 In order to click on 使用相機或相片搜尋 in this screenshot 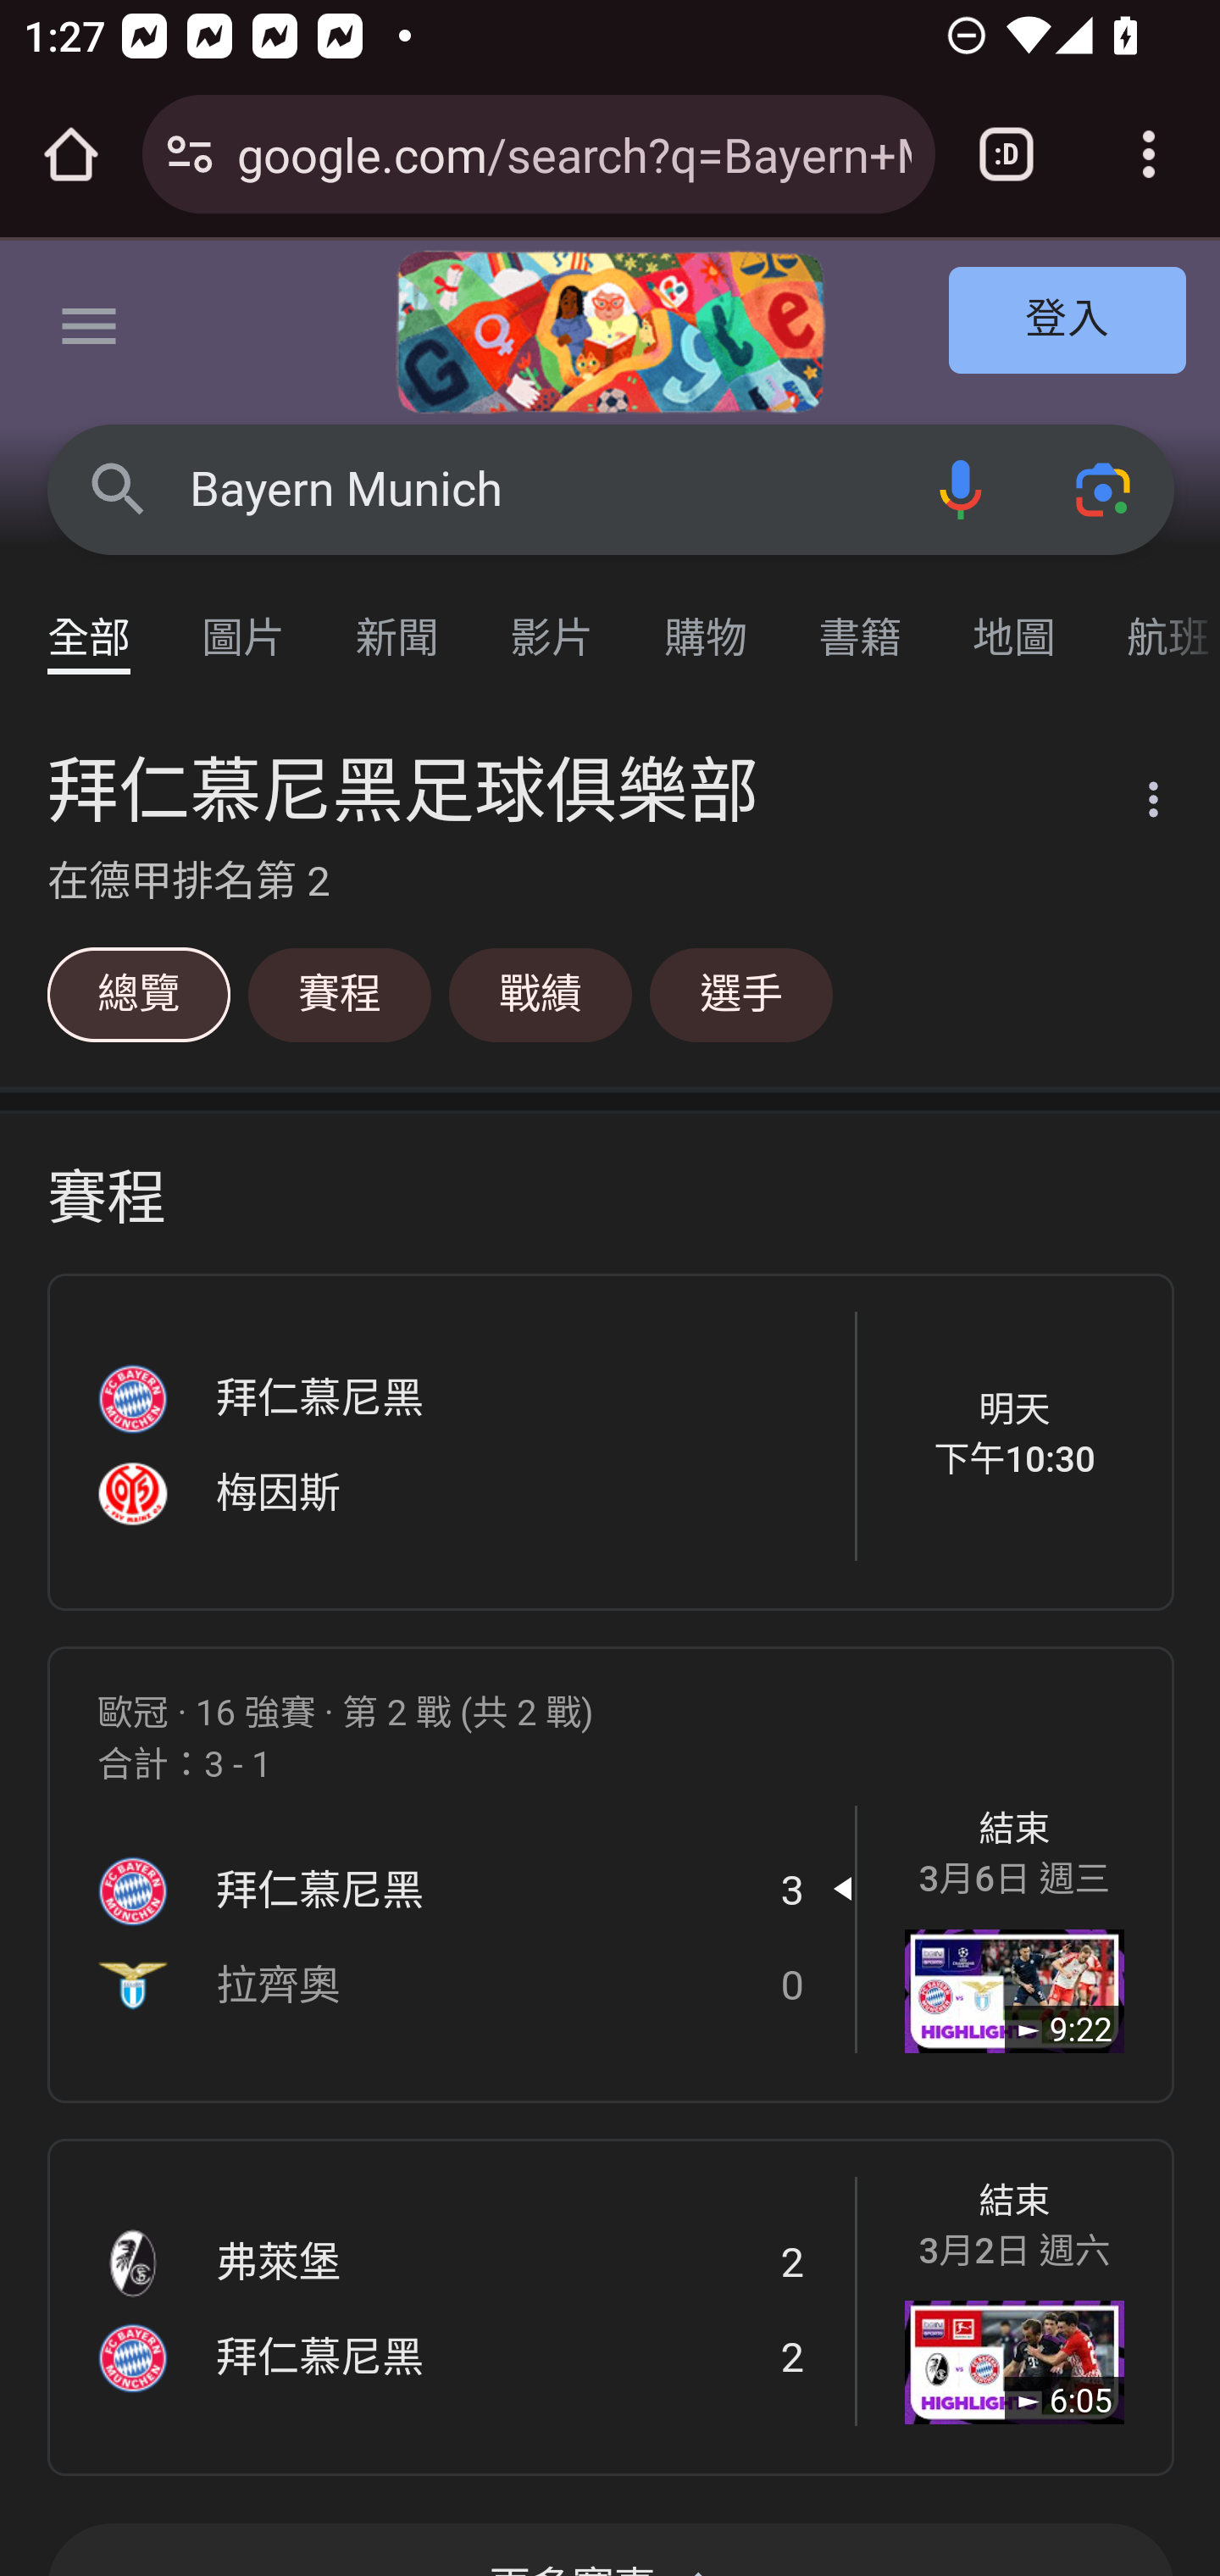, I will do `click(1105, 488)`.